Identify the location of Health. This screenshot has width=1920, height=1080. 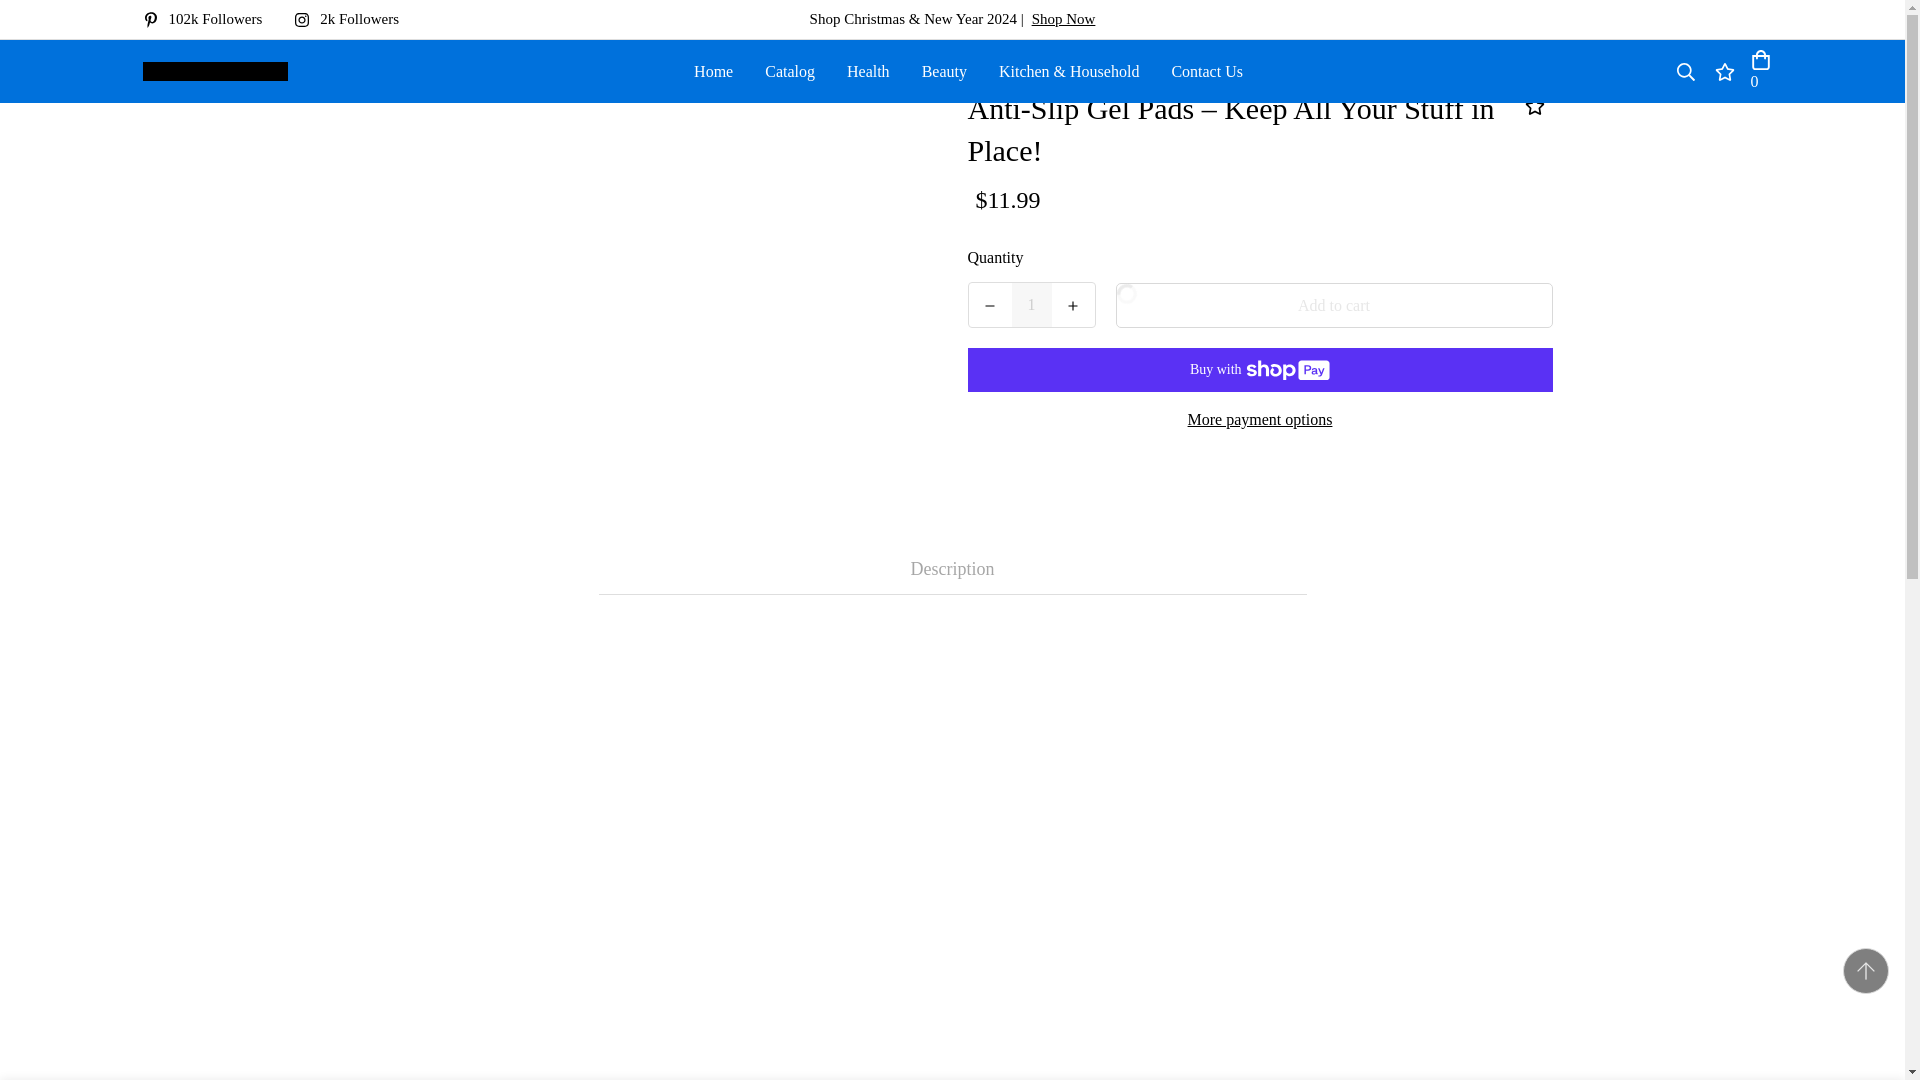
(868, 70).